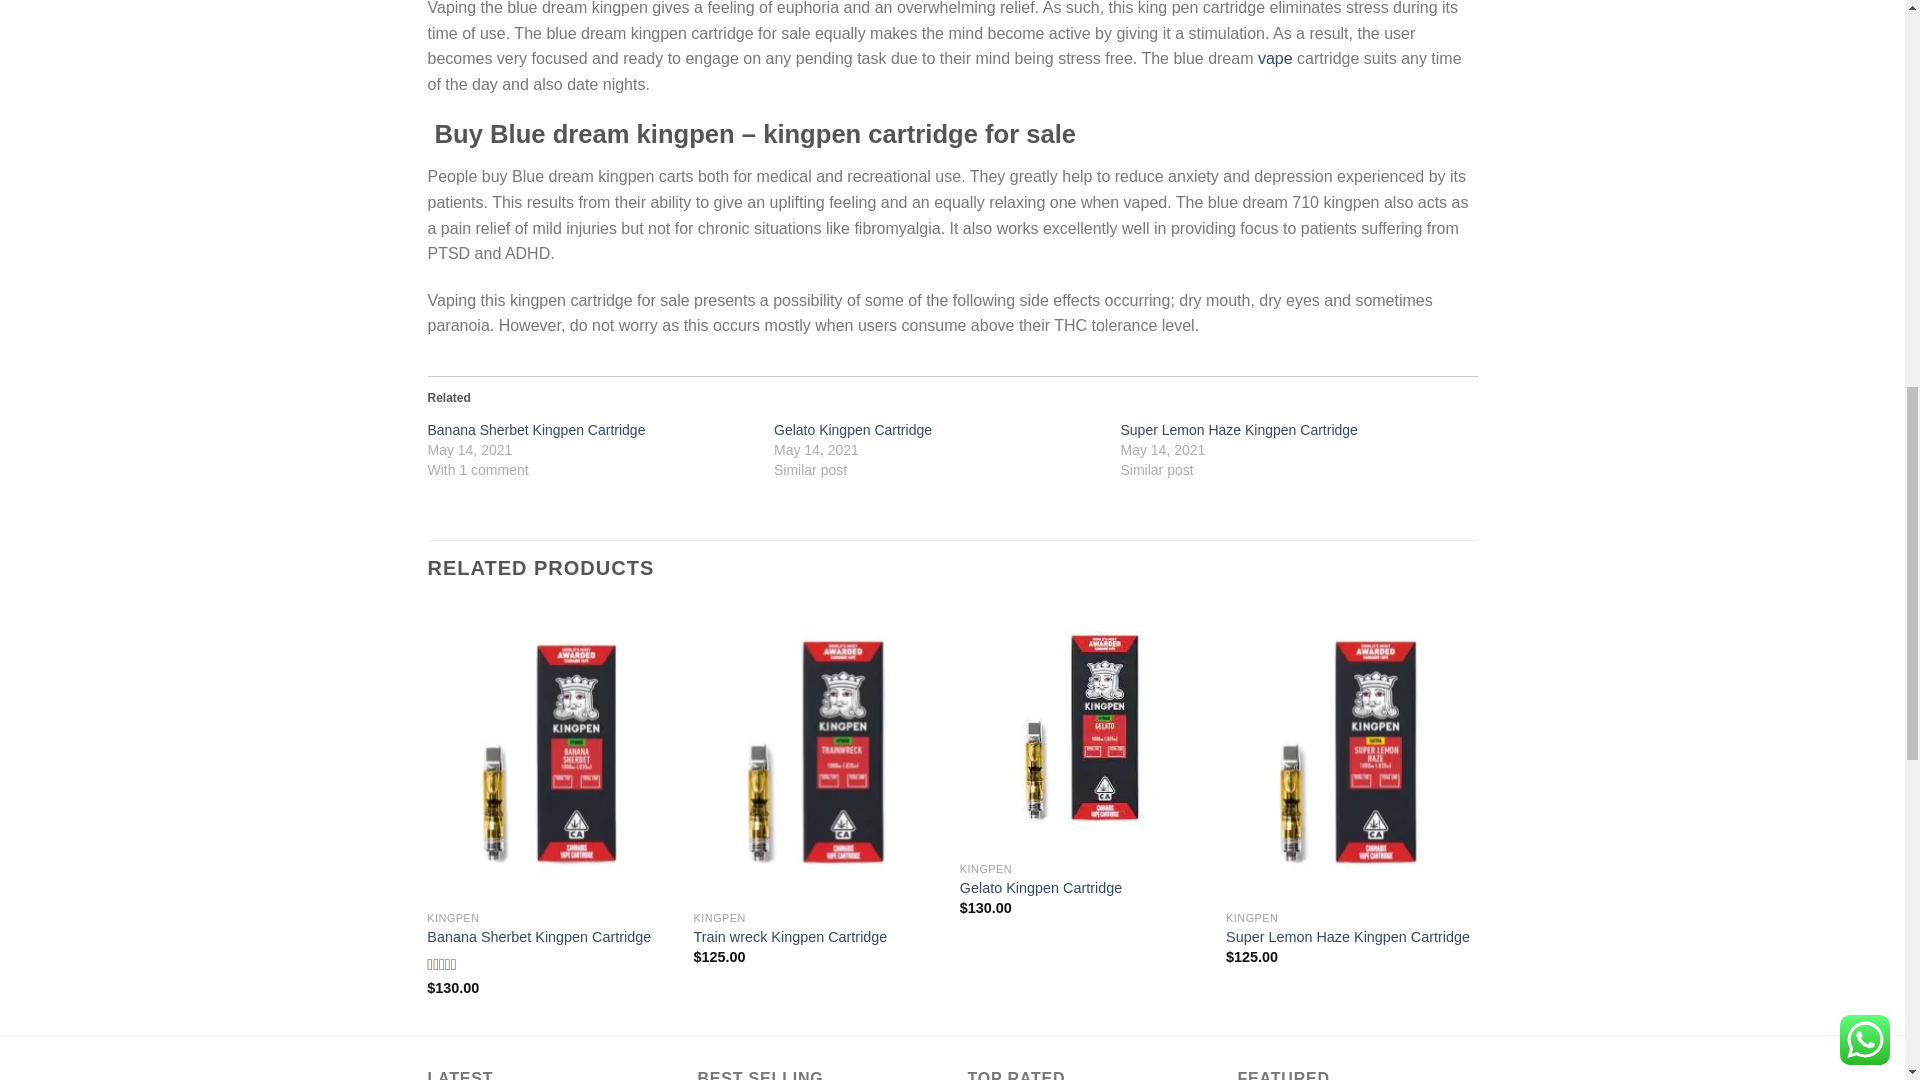  I want to click on Banana Sherbet Kingpen Cartridge, so click(536, 430).